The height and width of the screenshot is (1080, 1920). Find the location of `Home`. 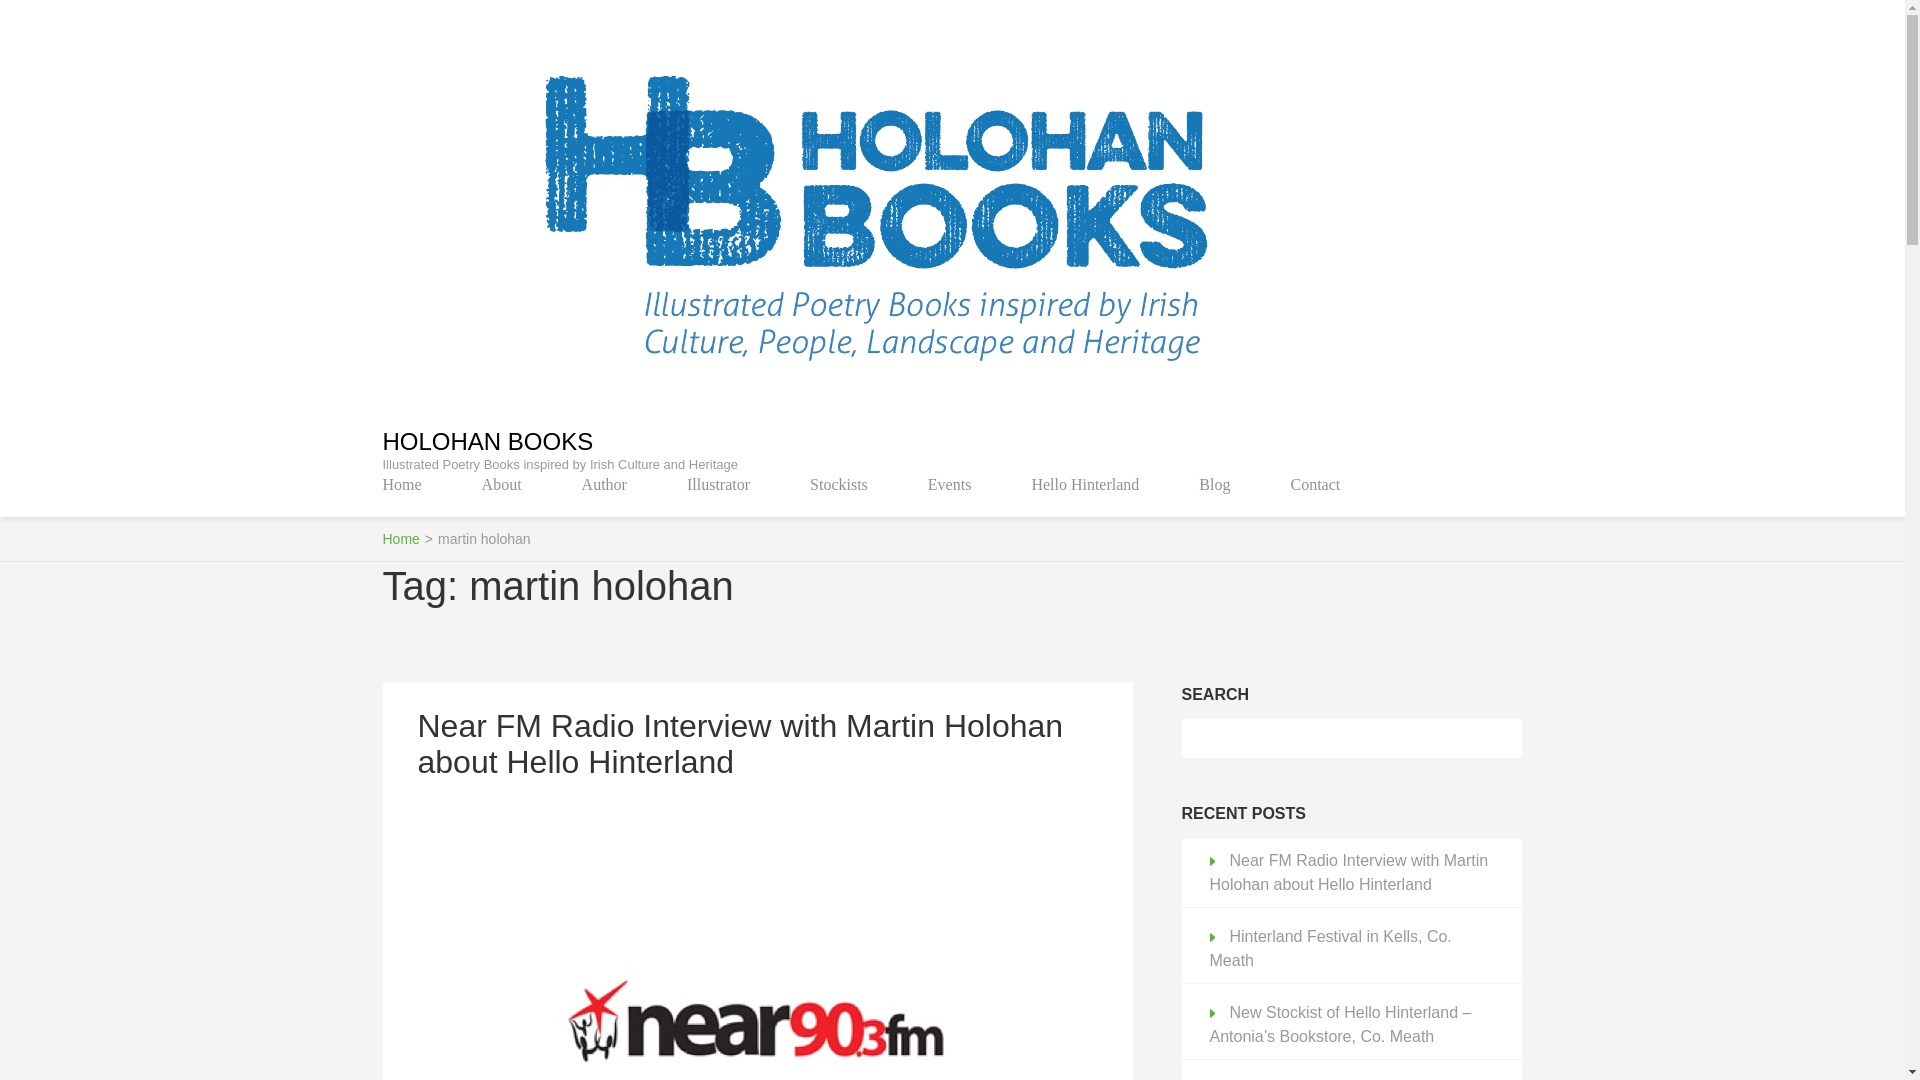

Home is located at coordinates (401, 484).